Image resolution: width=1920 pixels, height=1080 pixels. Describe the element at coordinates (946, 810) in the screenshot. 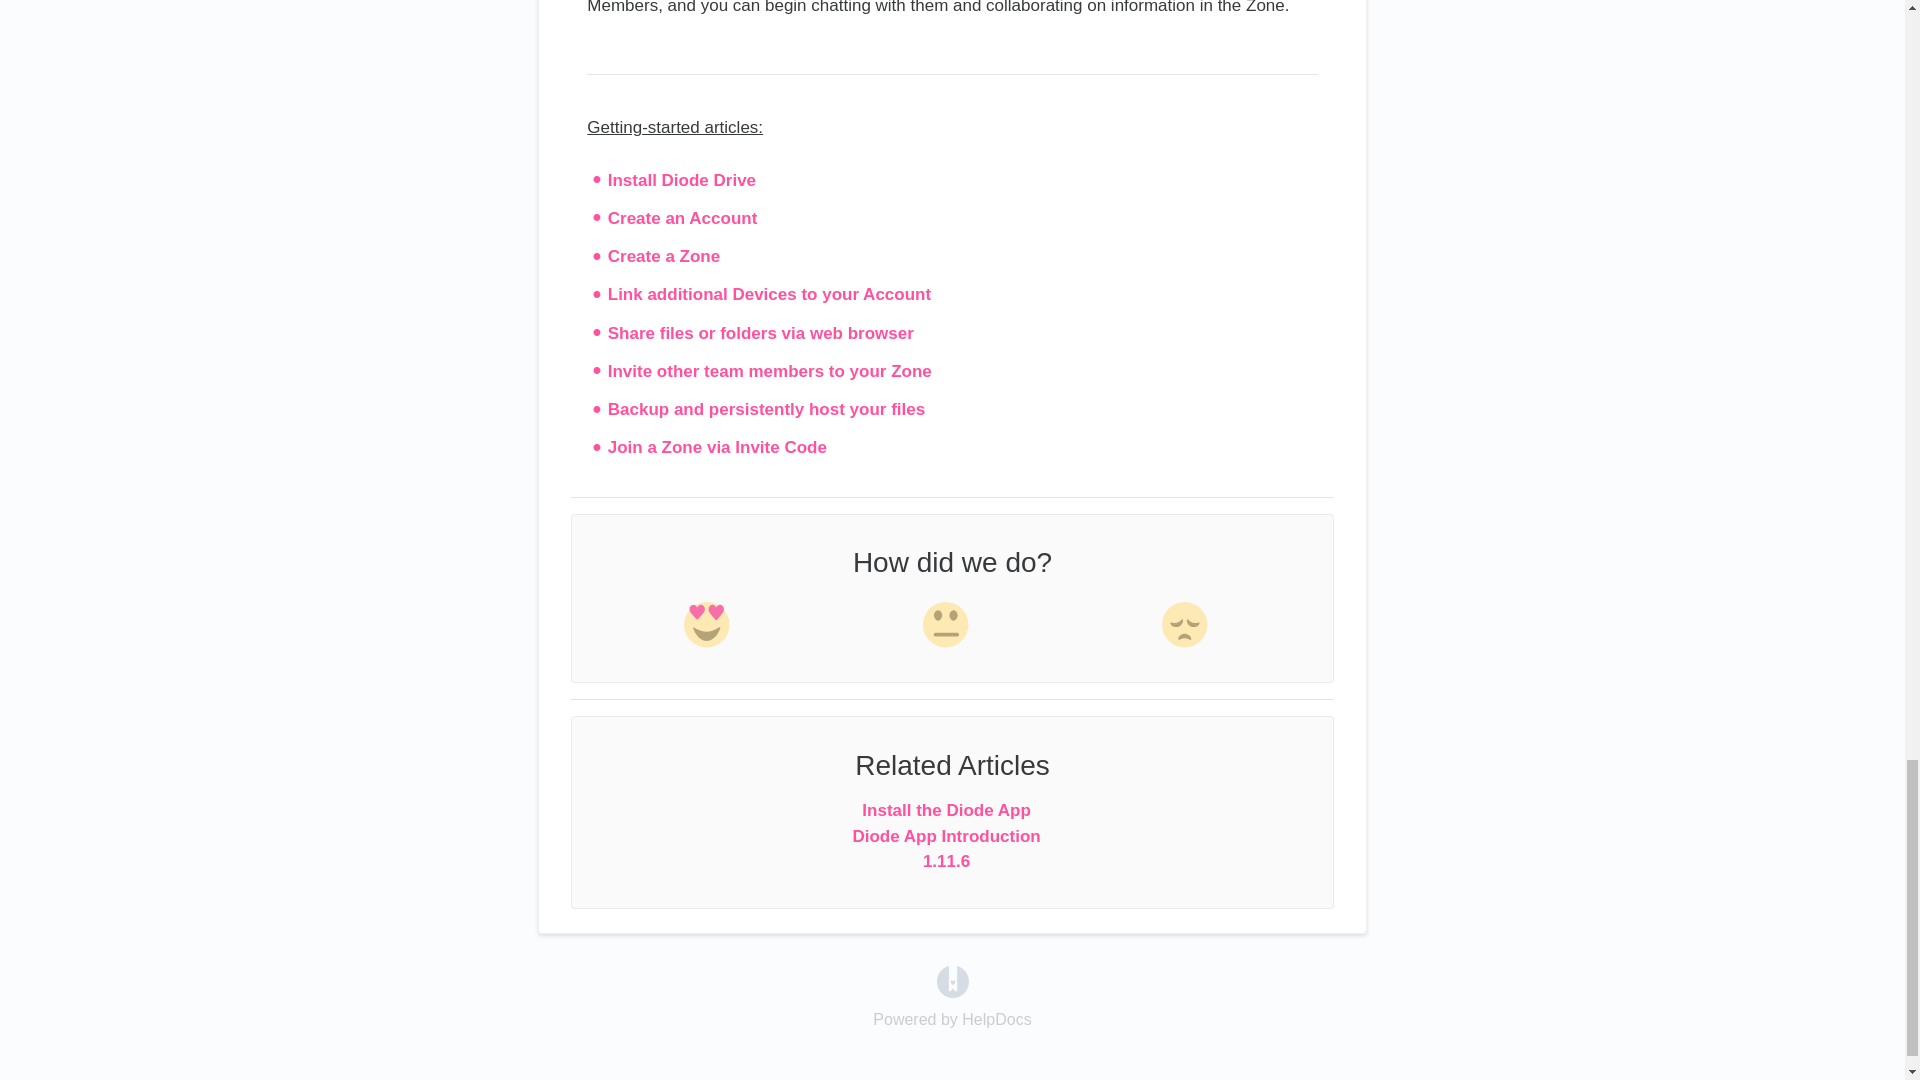

I see `Install the Diode App` at that location.